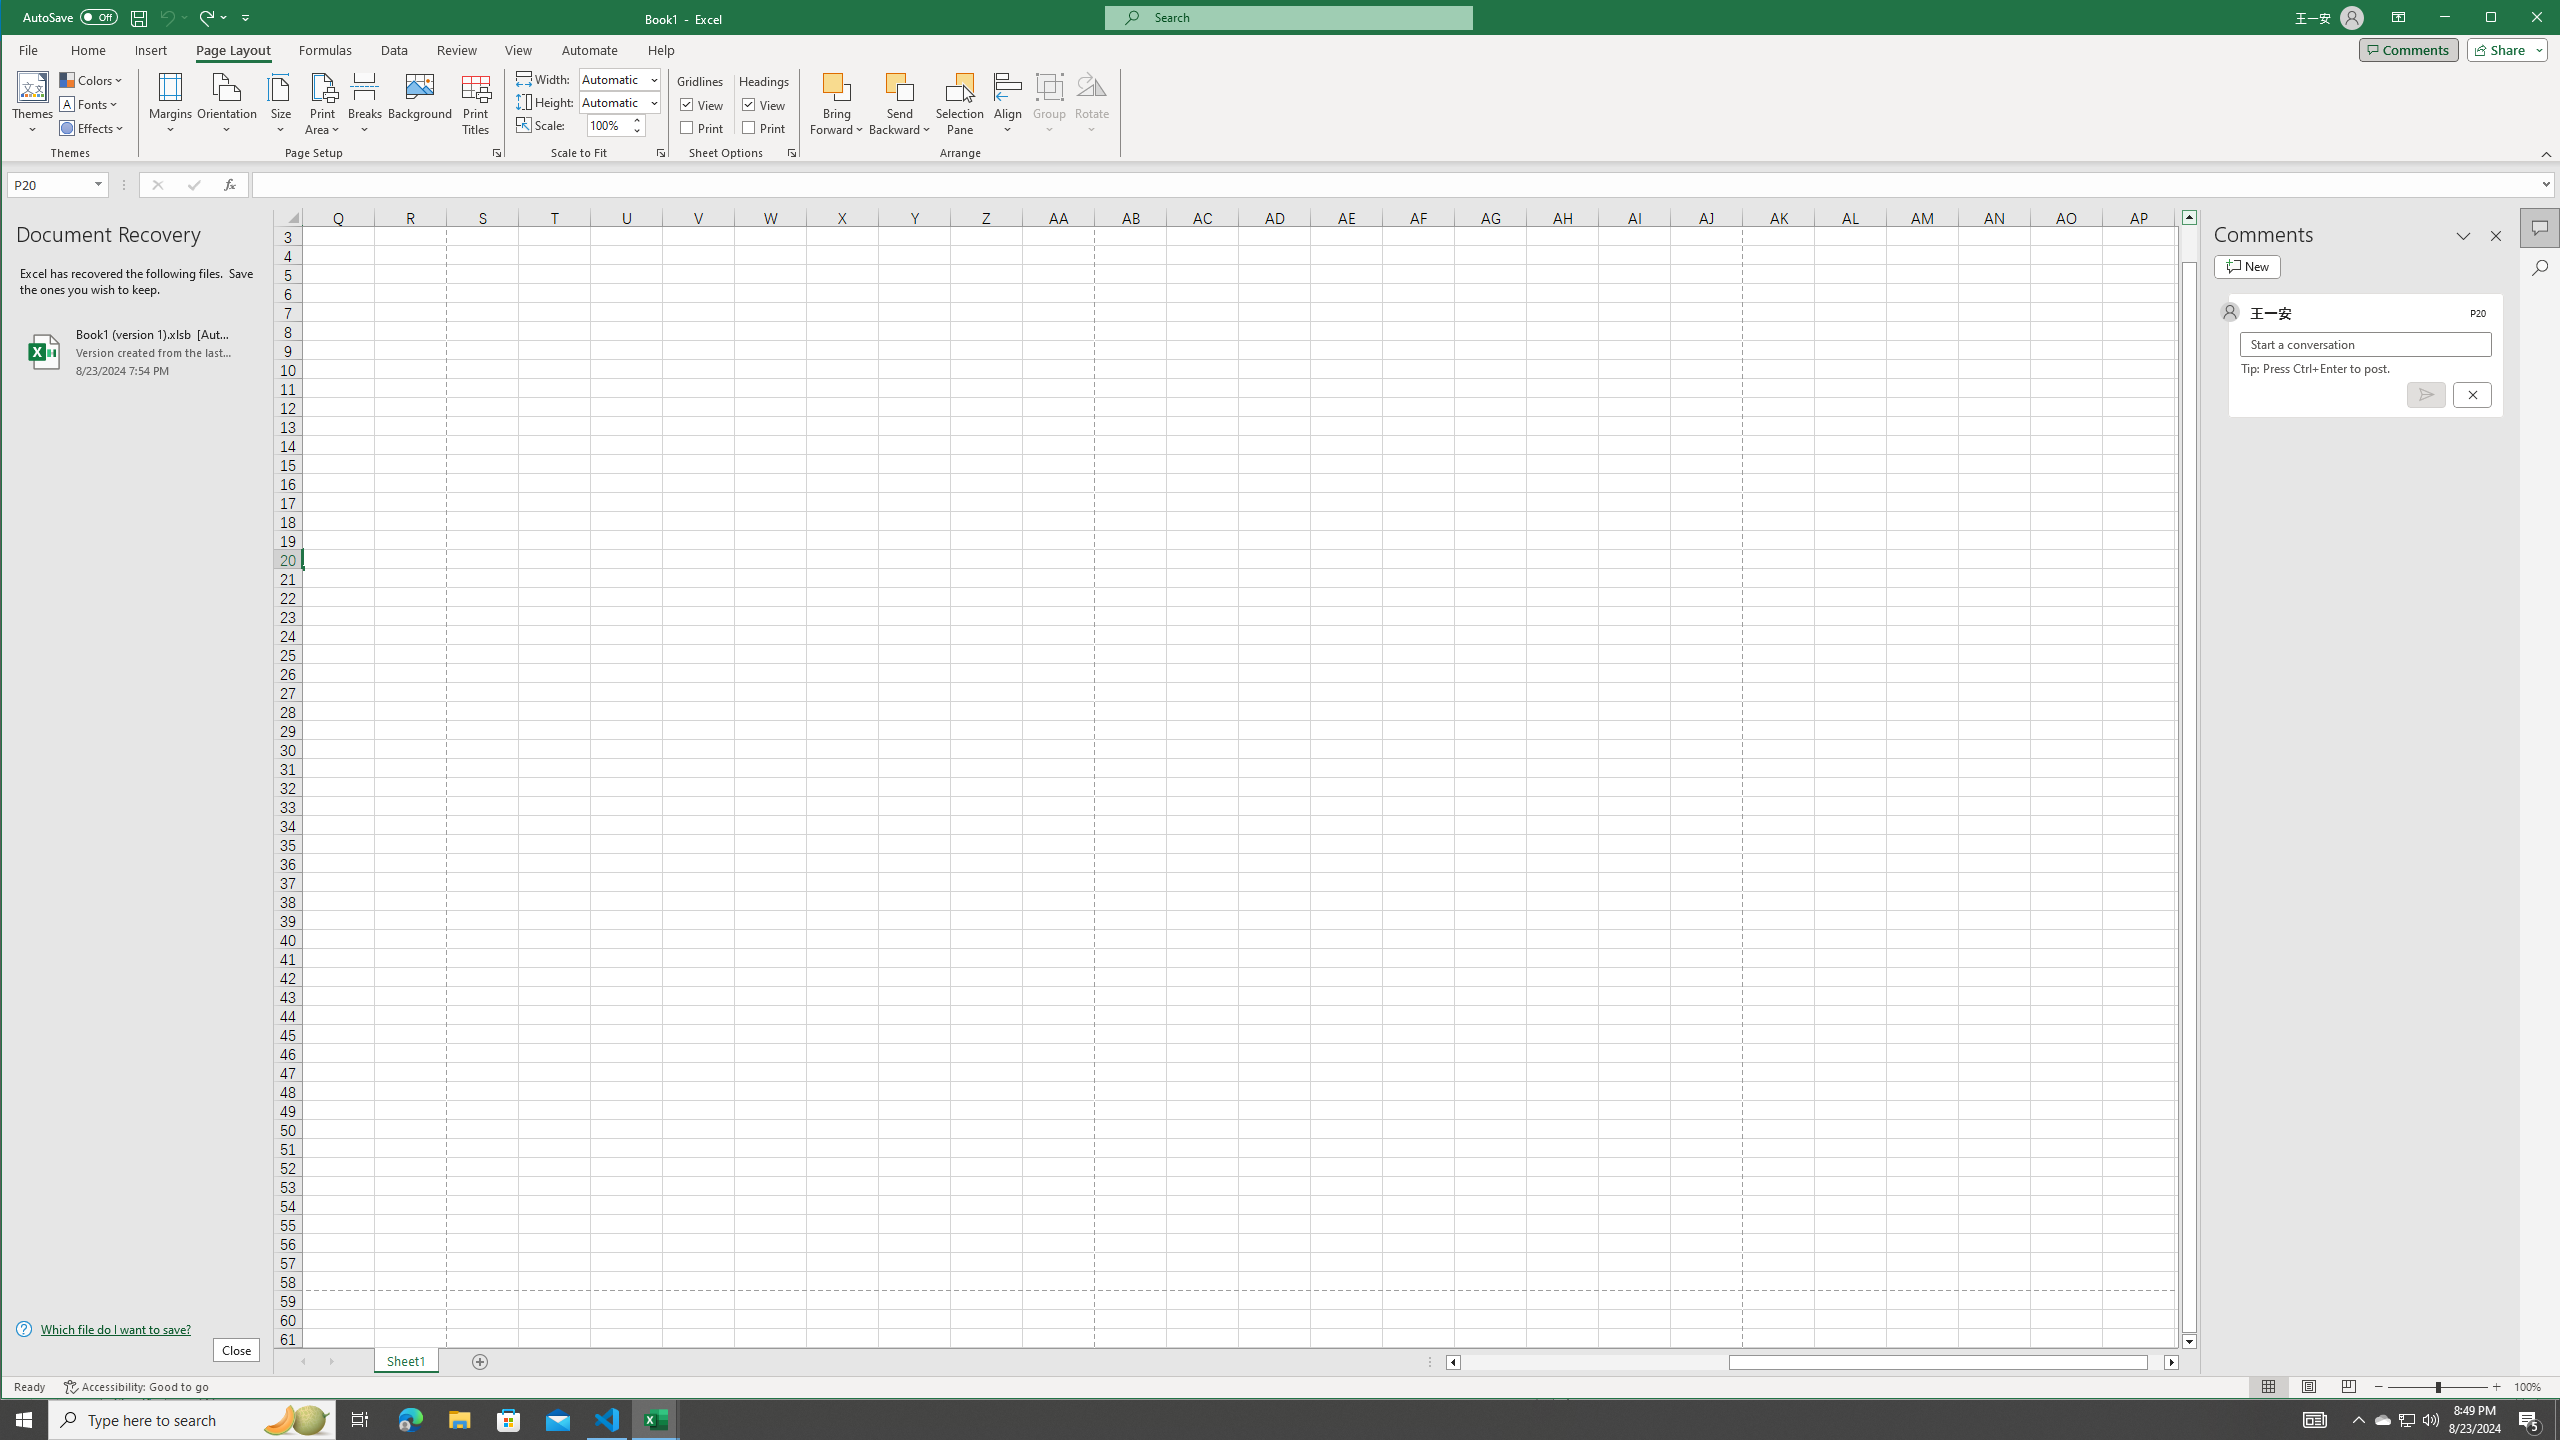 The width and height of the screenshot is (2560, 1440). What do you see at coordinates (1306, 18) in the screenshot?
I see `Microsoft search` at bounding box center [1306, 18].